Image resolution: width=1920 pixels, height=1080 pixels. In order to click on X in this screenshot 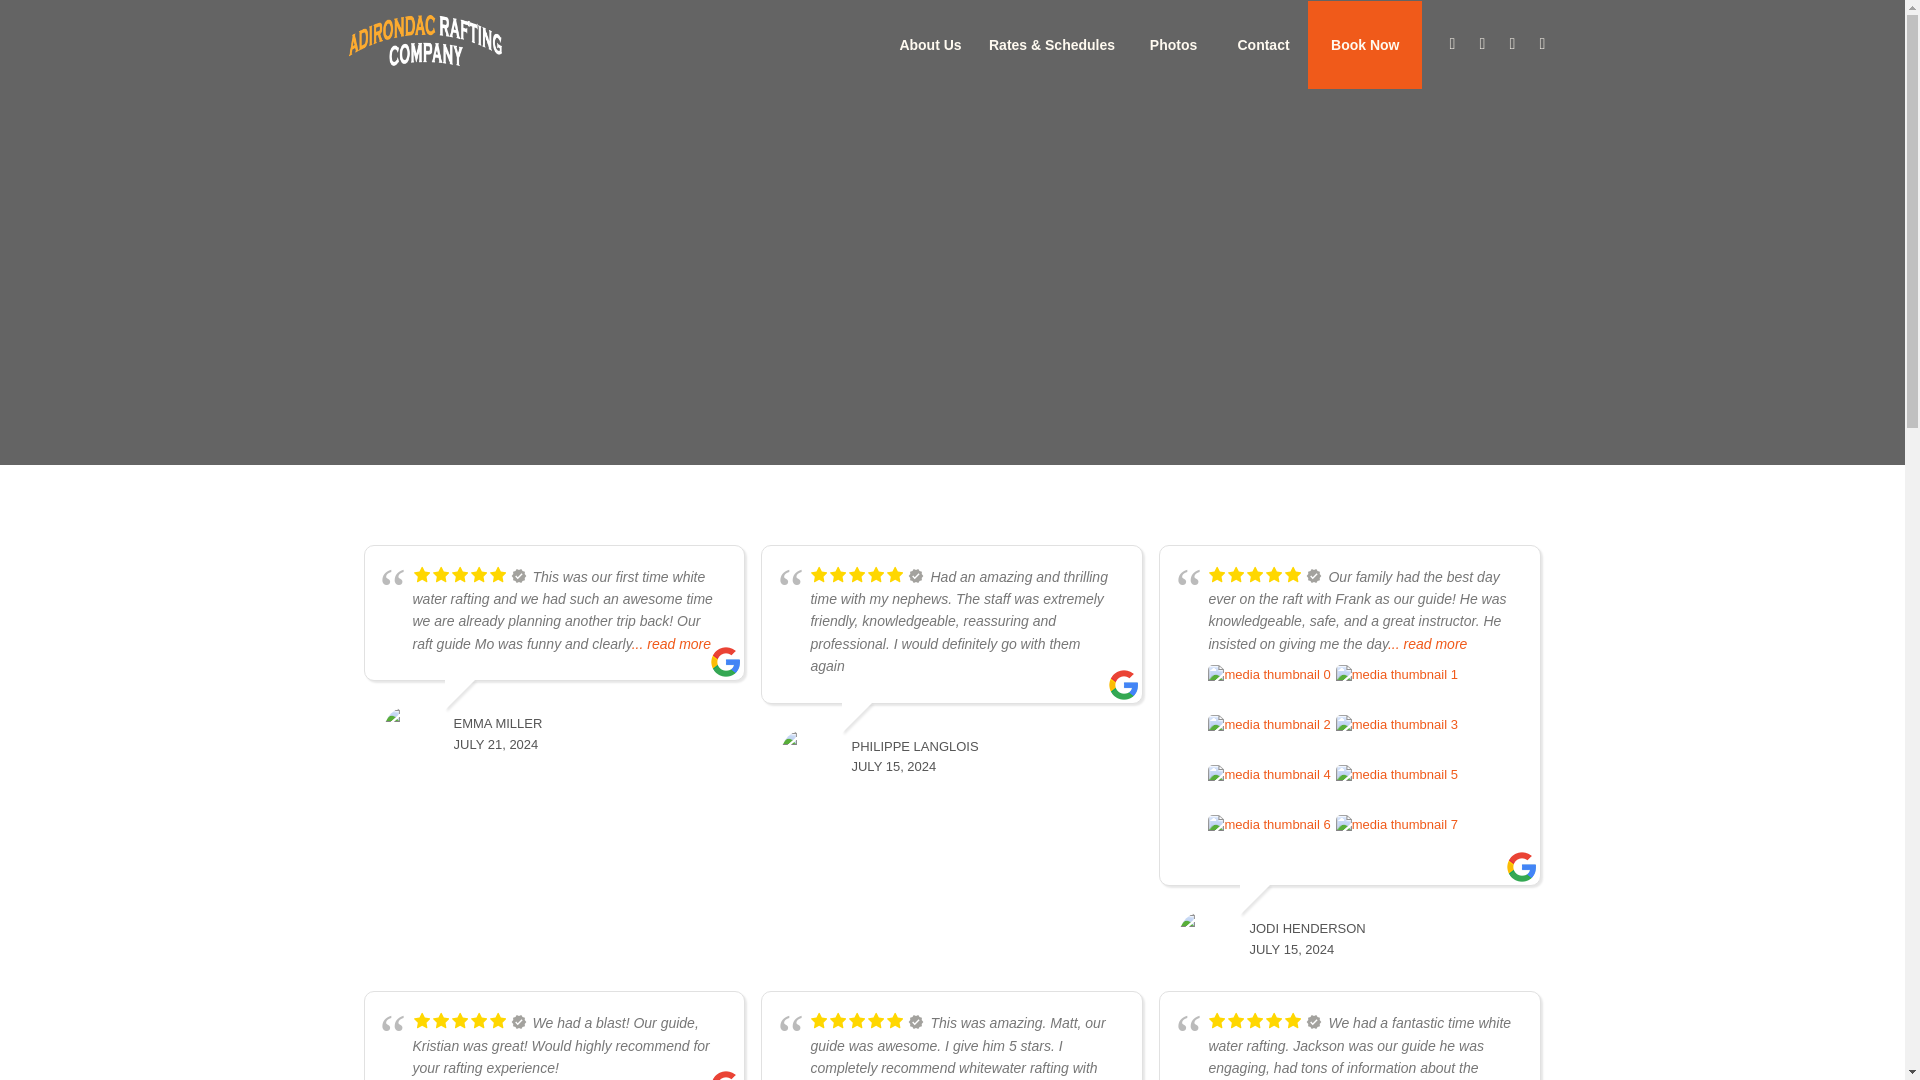, I will do `click(1512, 44)`.